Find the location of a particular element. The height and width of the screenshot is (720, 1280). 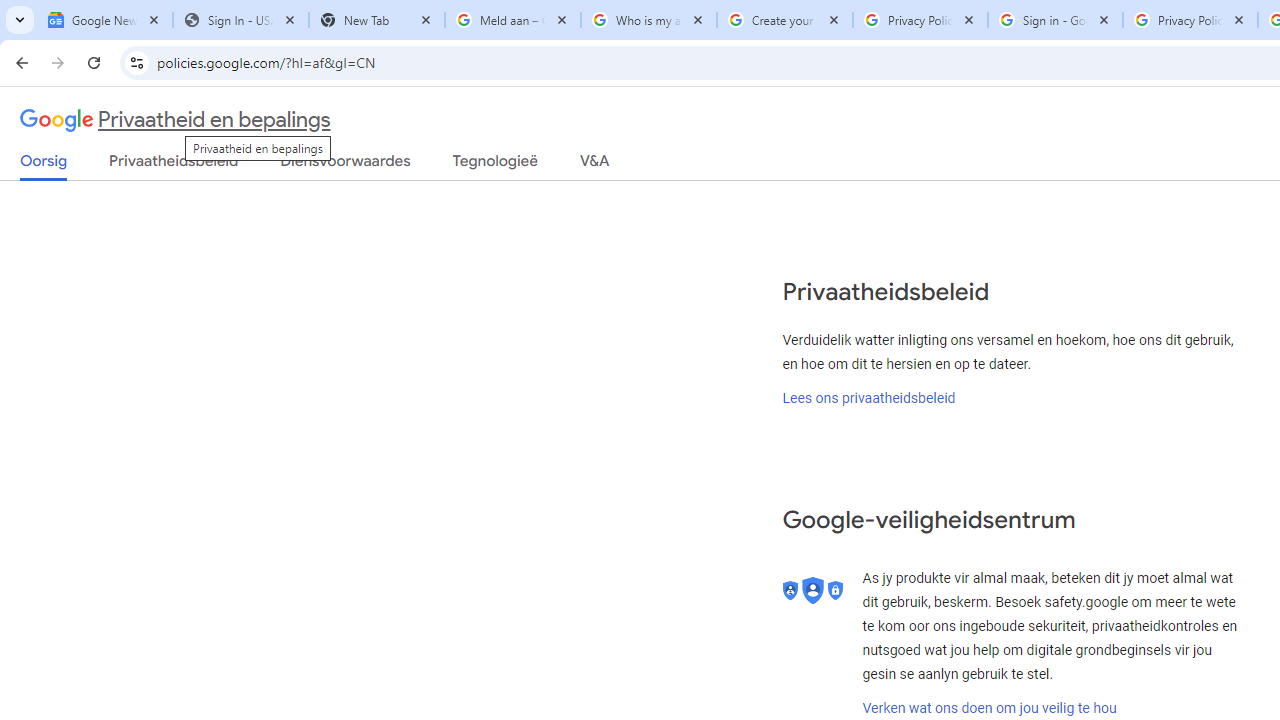

Lees ons privaatheidsbeleid is located at coordinates (869, 397).